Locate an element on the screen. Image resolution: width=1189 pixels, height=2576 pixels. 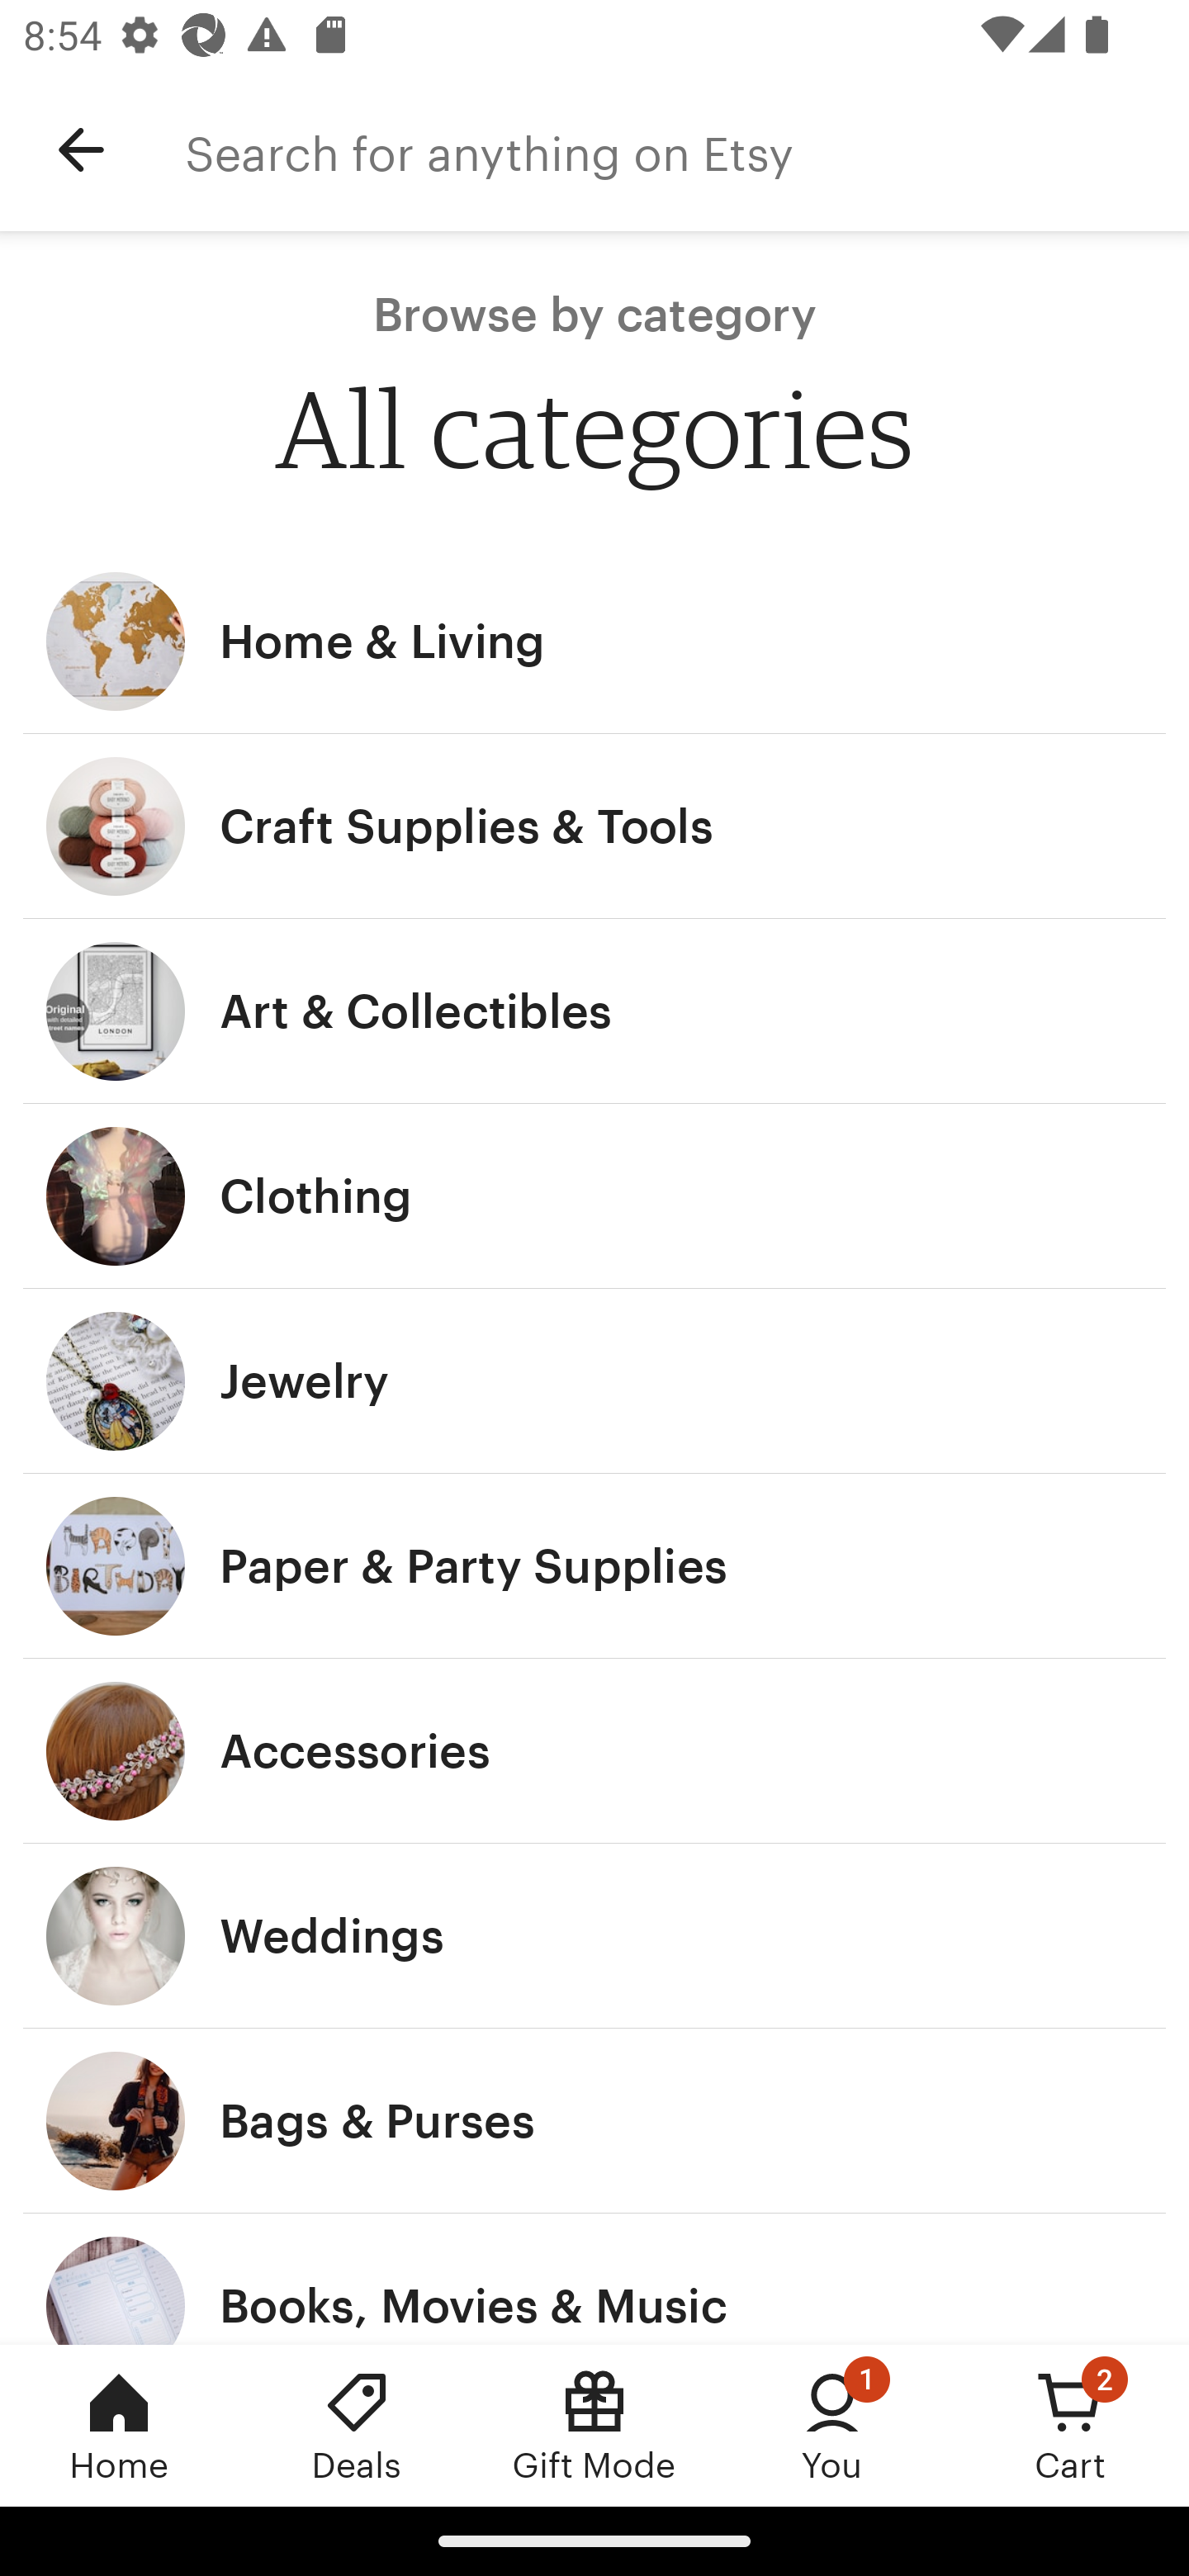
Navigate up is located at coordinates (81, 150).